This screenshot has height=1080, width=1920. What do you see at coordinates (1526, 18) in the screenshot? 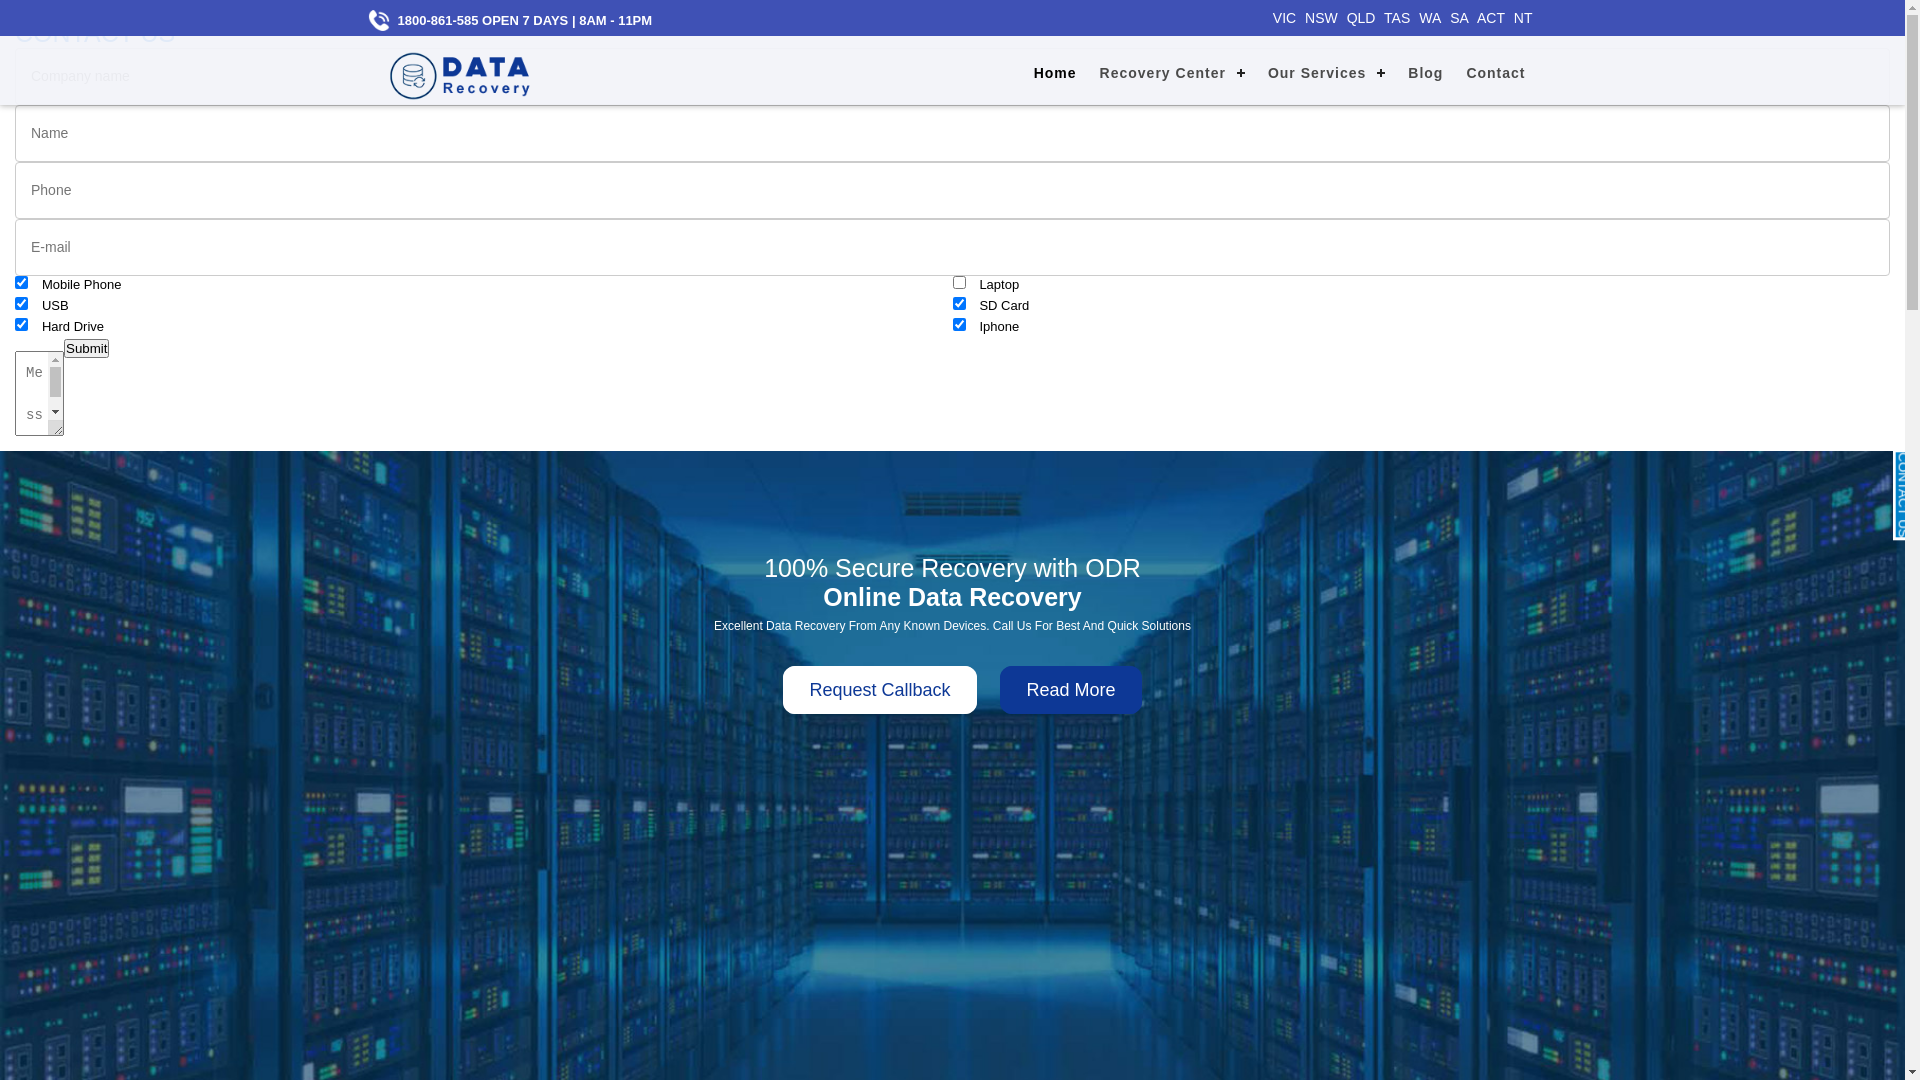
I see `NT` at bounding box center [1526, 18].